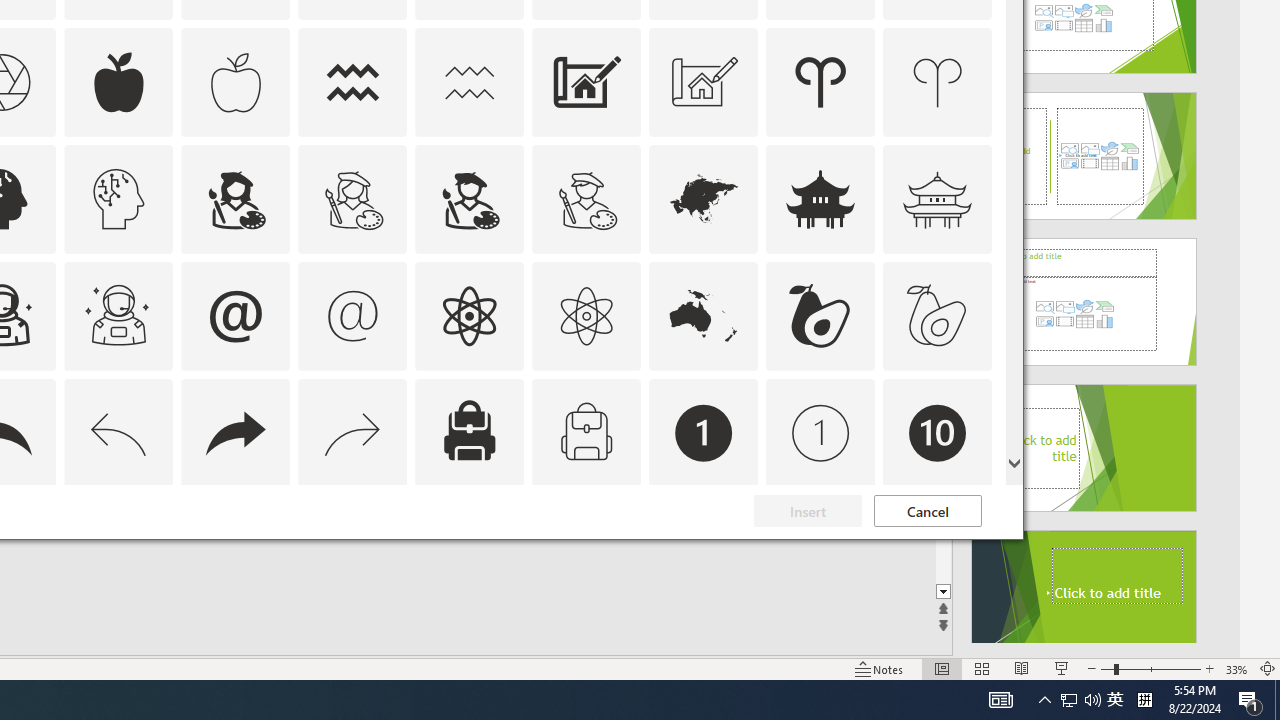 This screenshot has width=1280, height=720. What do you see at coordinates (469, 316) in the screenshot?
I see `AutomationID: Icons_Atom` at bounding box center [469, 316].